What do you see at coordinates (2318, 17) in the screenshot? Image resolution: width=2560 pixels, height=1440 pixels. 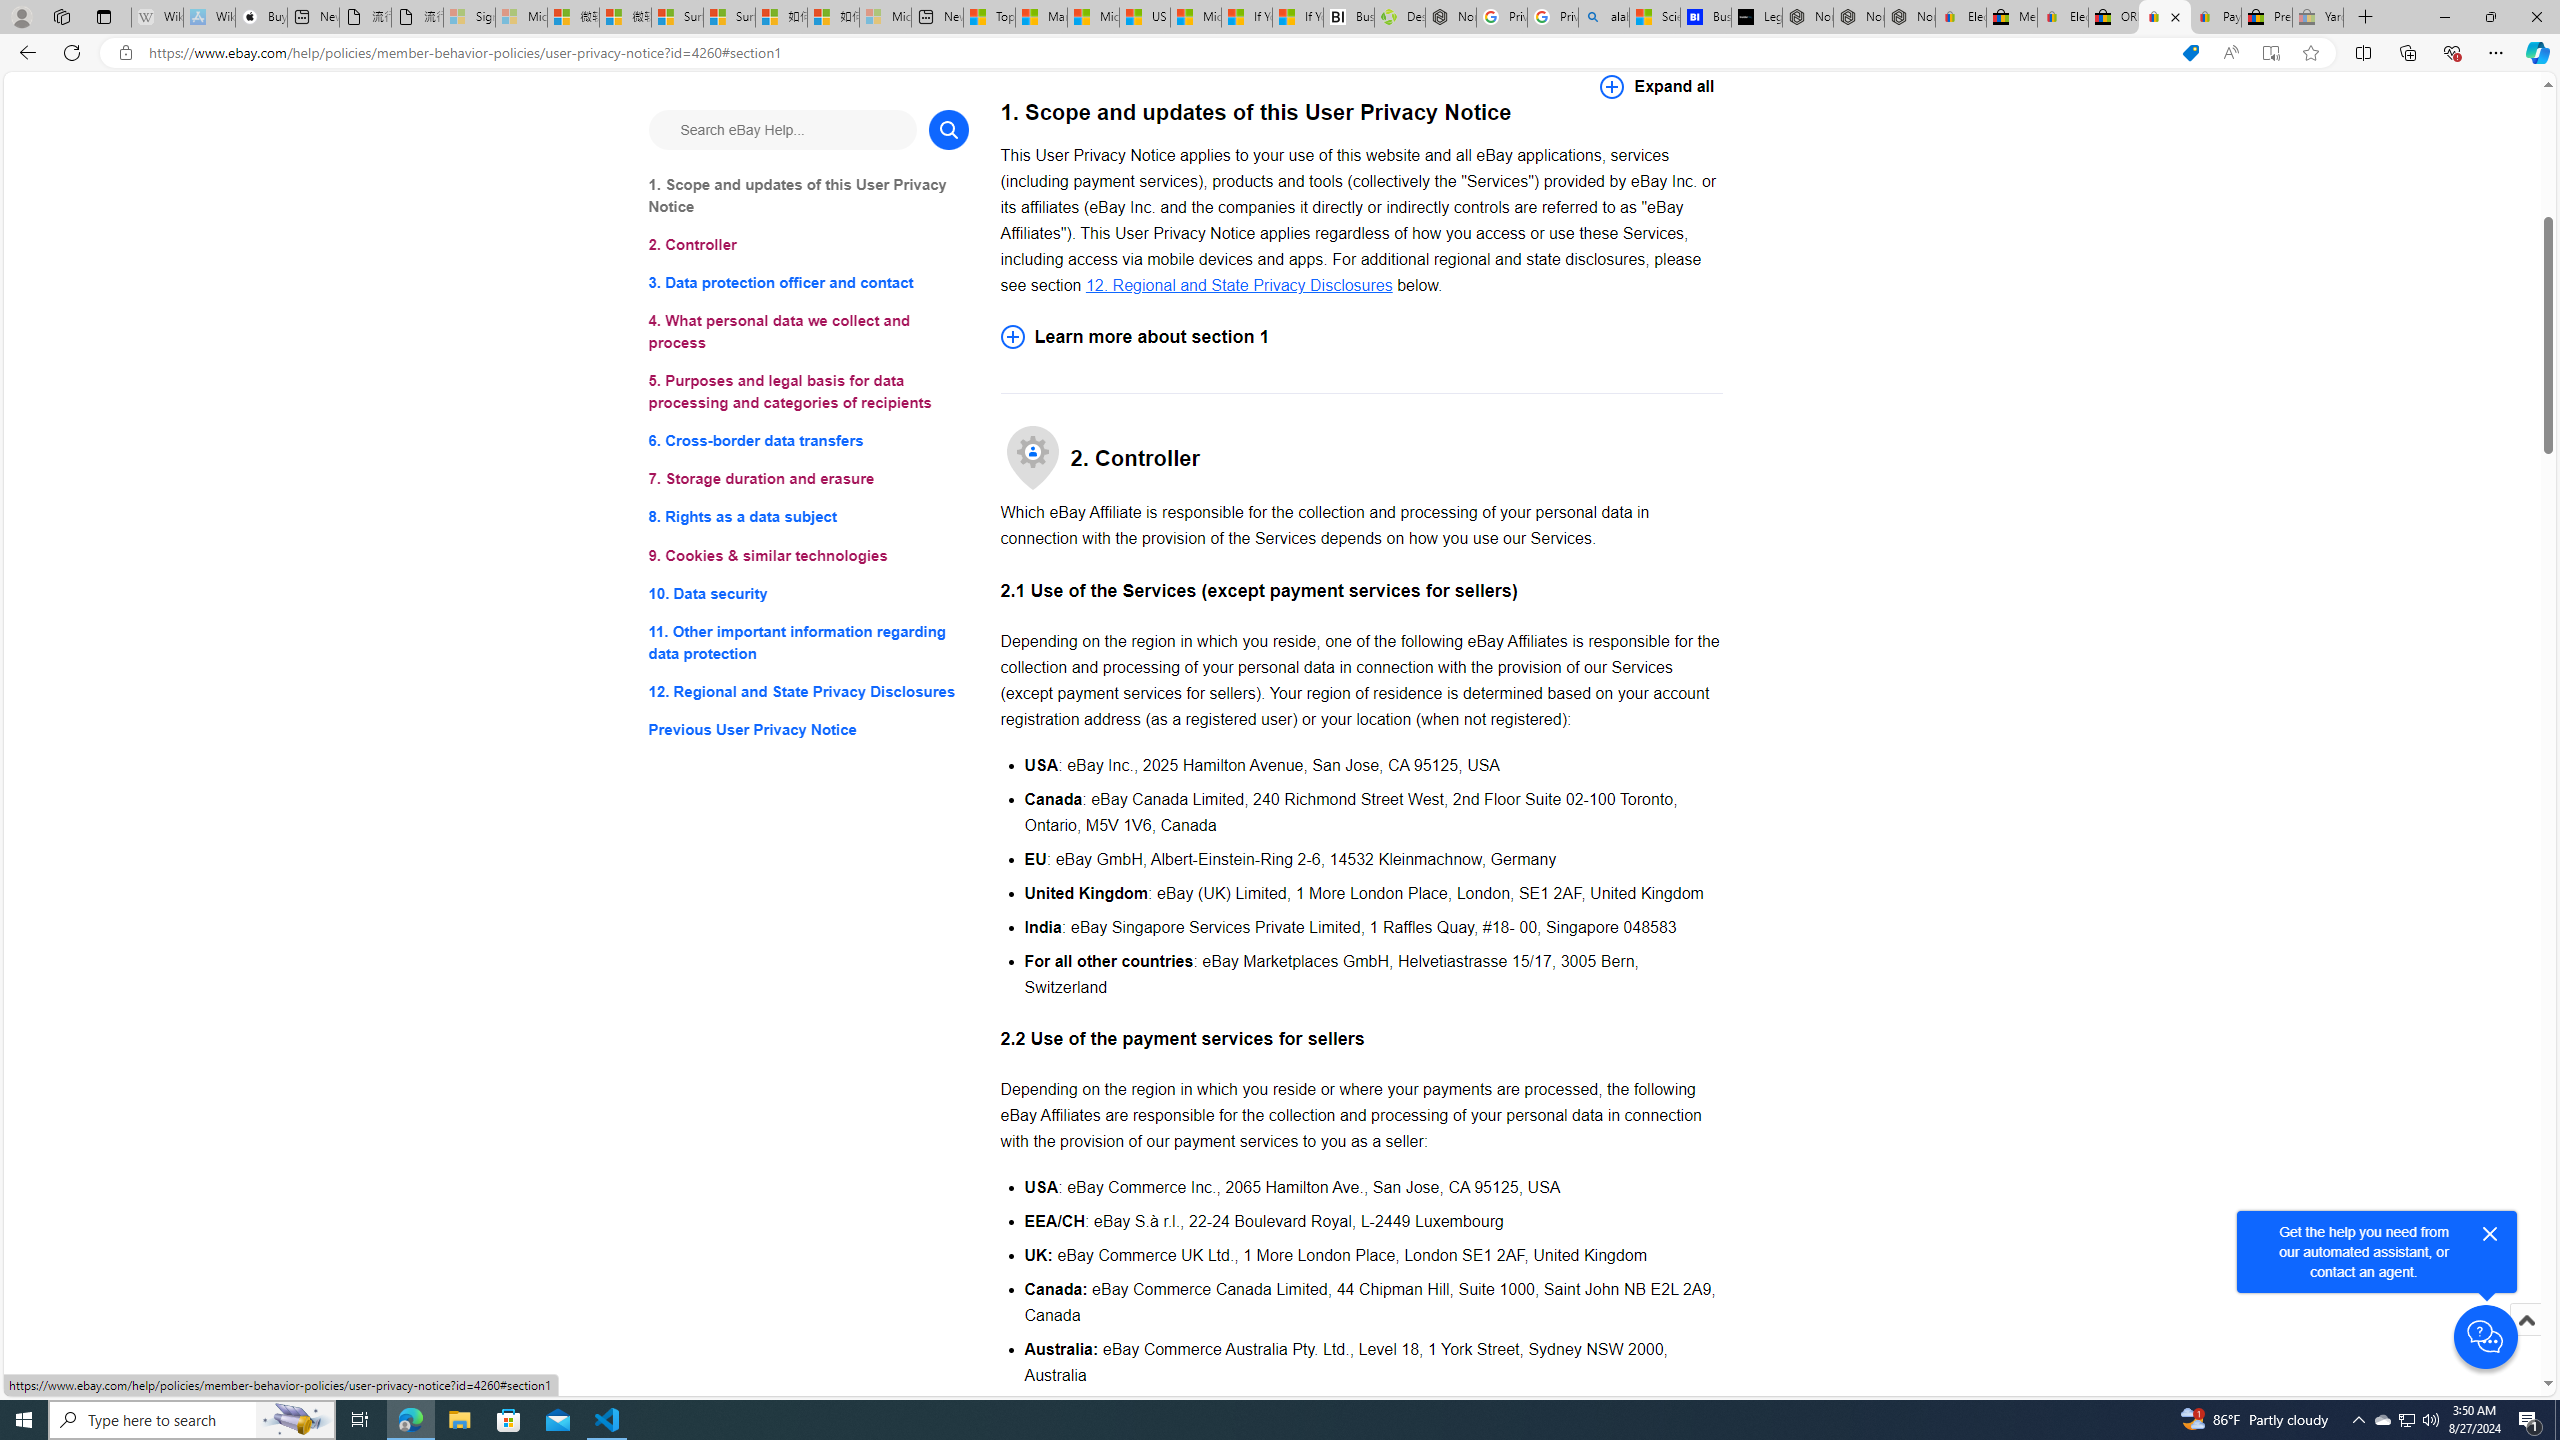 I see `Yard, Garden & Outdoor Living - Sleeping` at bounding box center [2318, 17].